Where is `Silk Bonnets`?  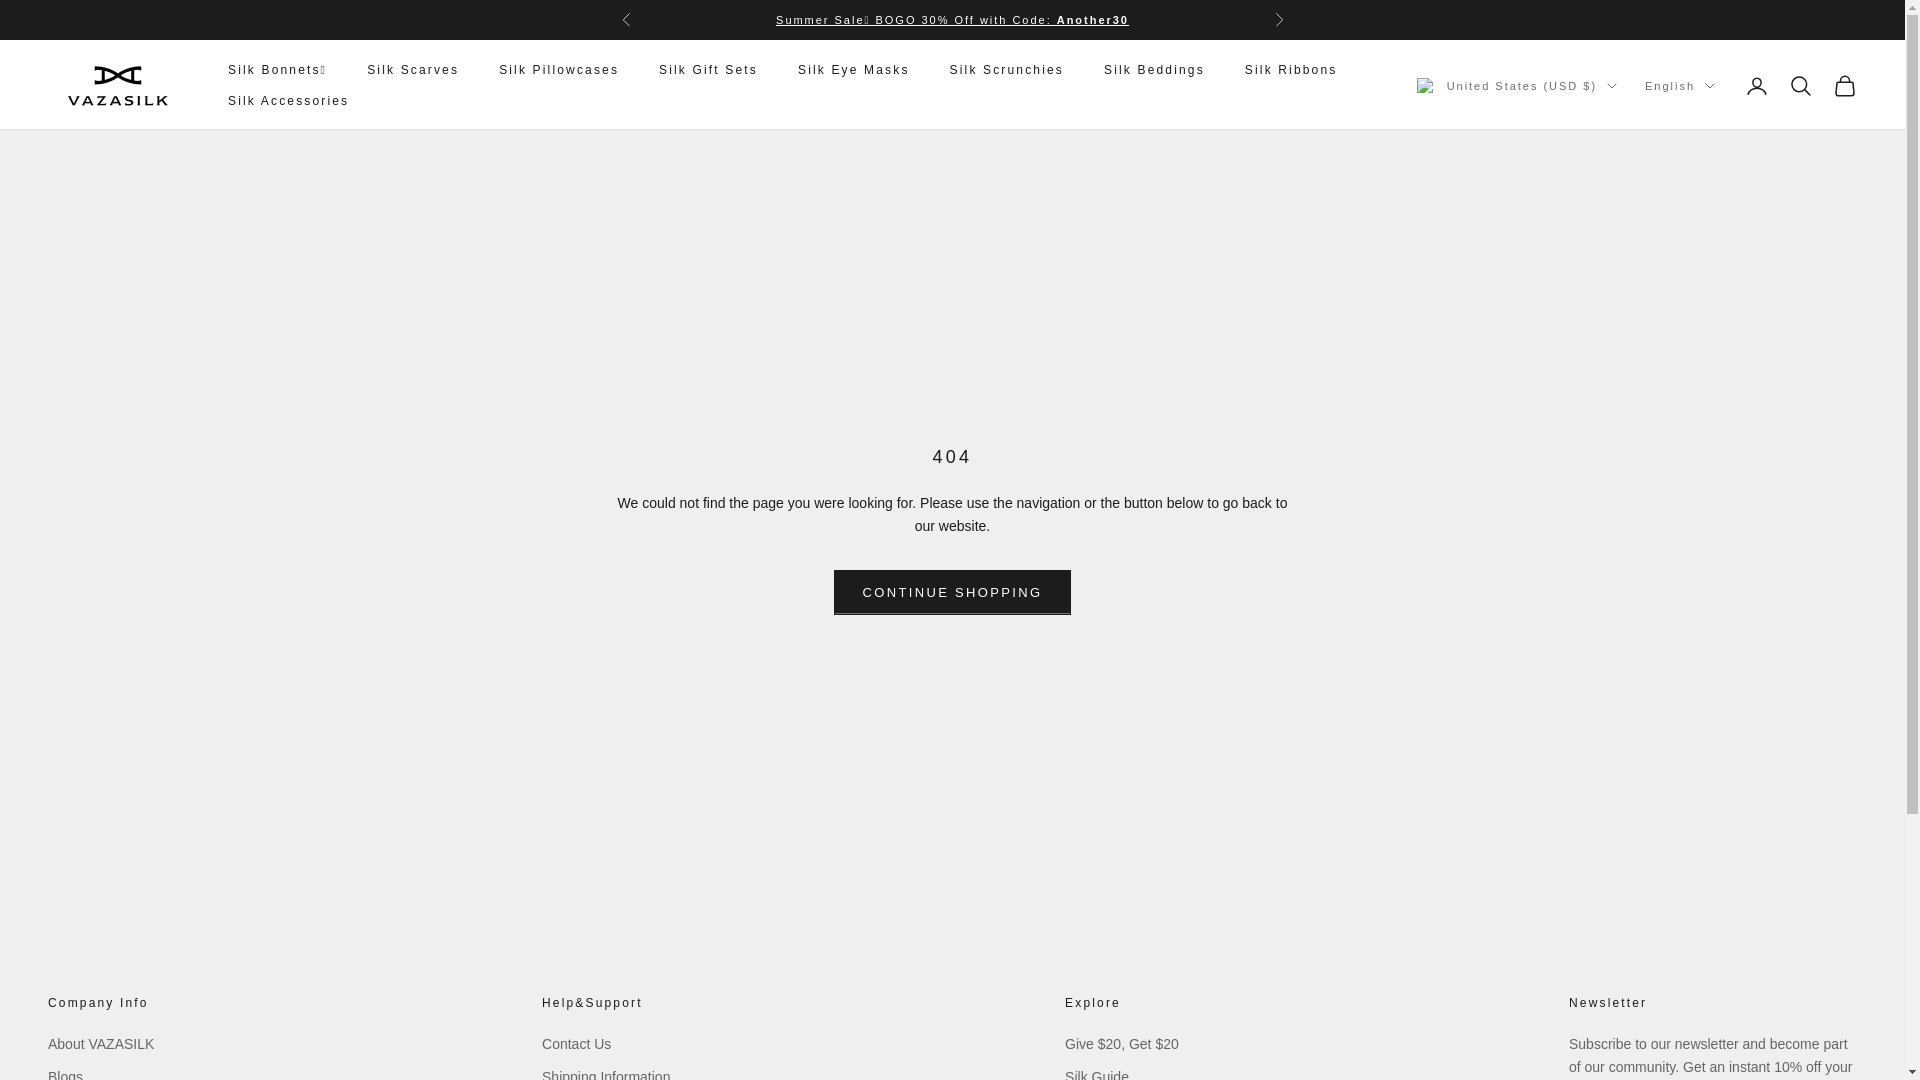
Silk Bonnets is located at coordinates (952, 20).